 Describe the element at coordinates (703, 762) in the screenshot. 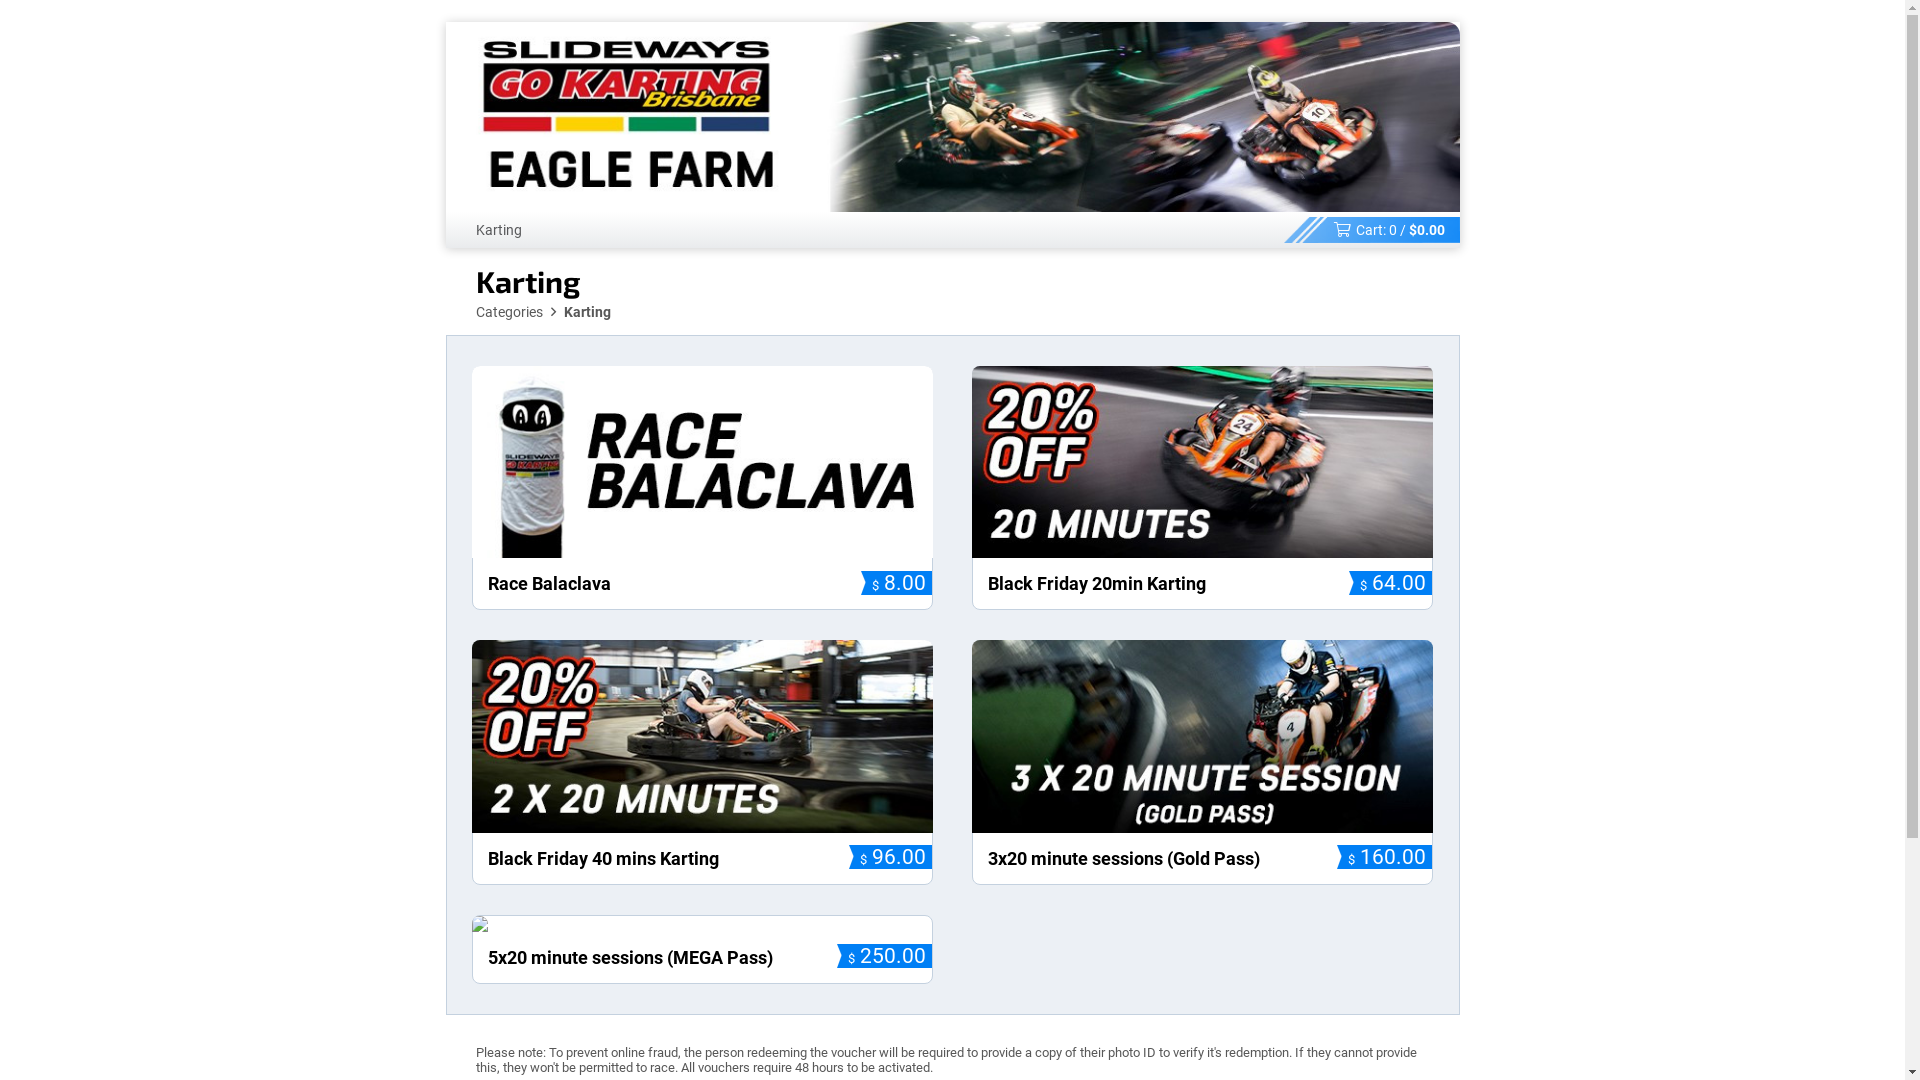

I see `Black Friday 40 mins Karting
$ 96.00` at that location.